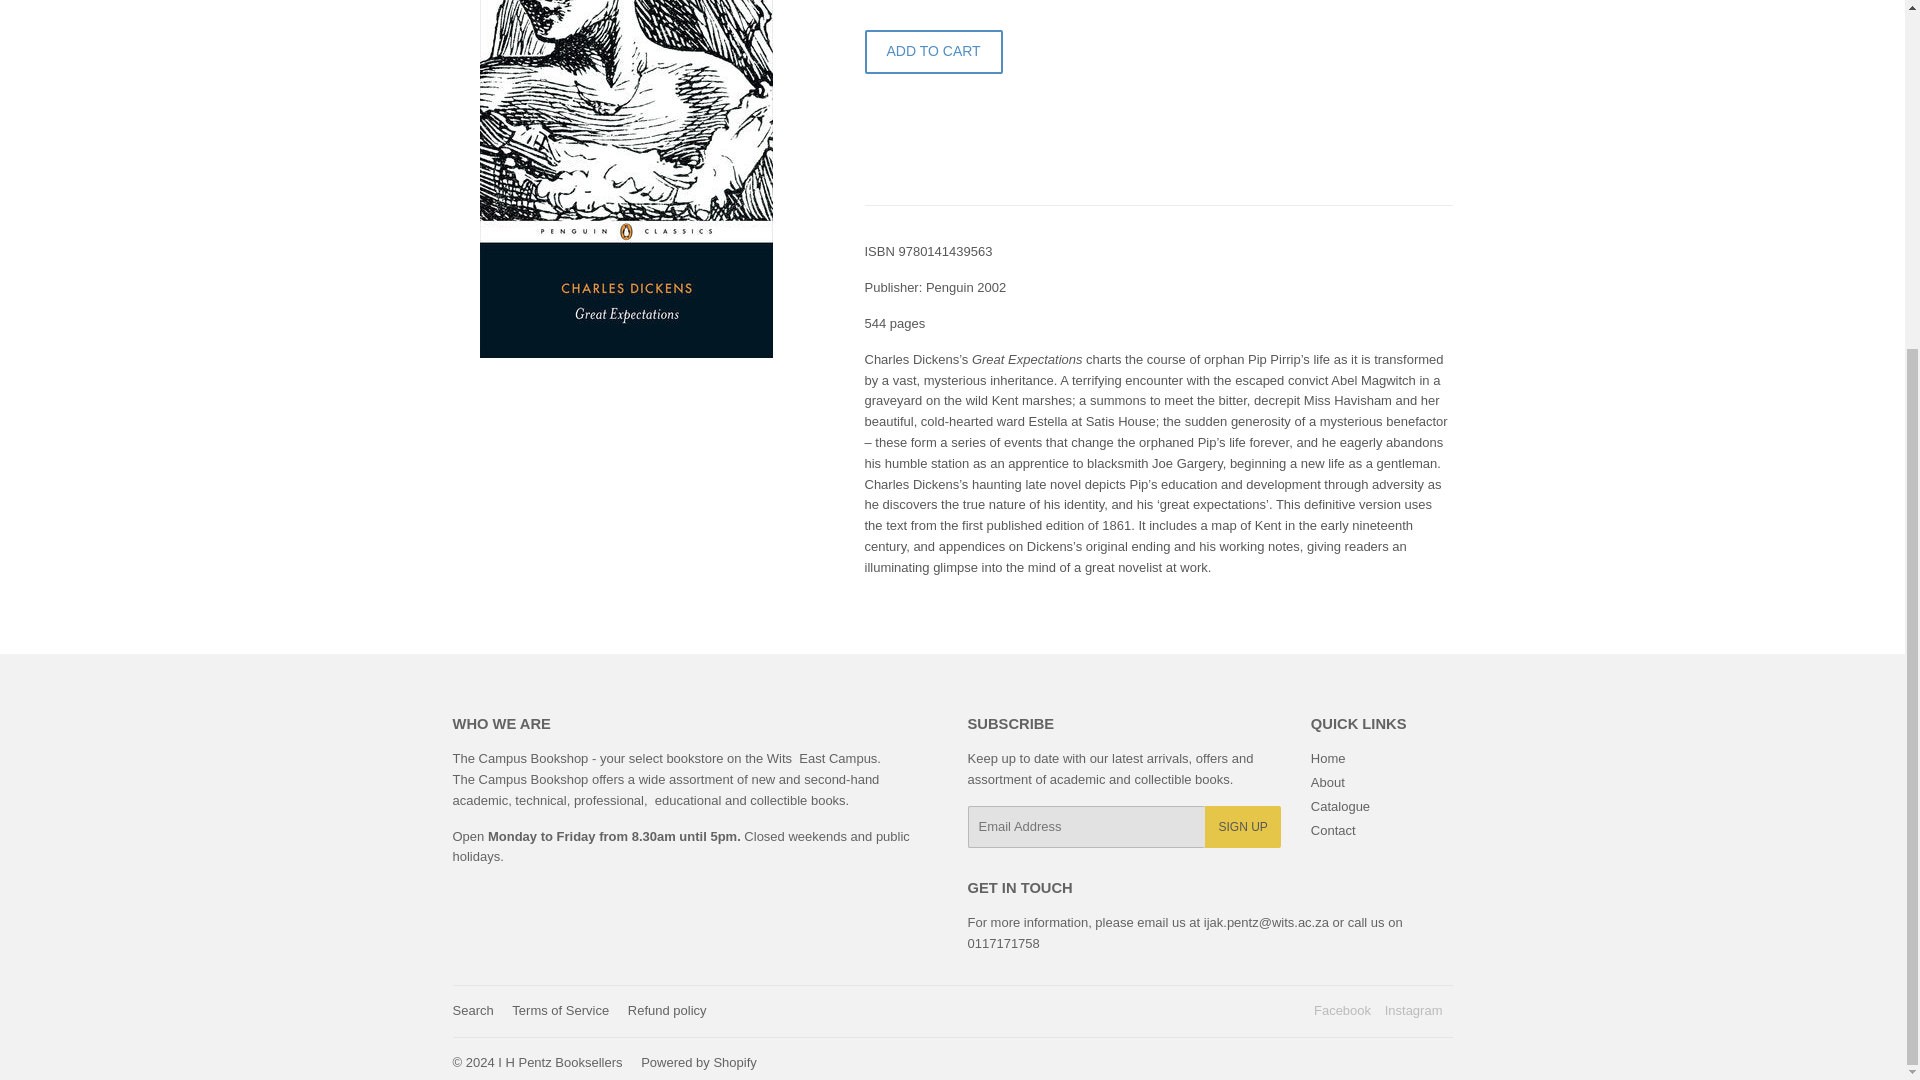  Describe the element at coordinates (666, 1010) in the screenshot. I see `Refund policy` at that location.